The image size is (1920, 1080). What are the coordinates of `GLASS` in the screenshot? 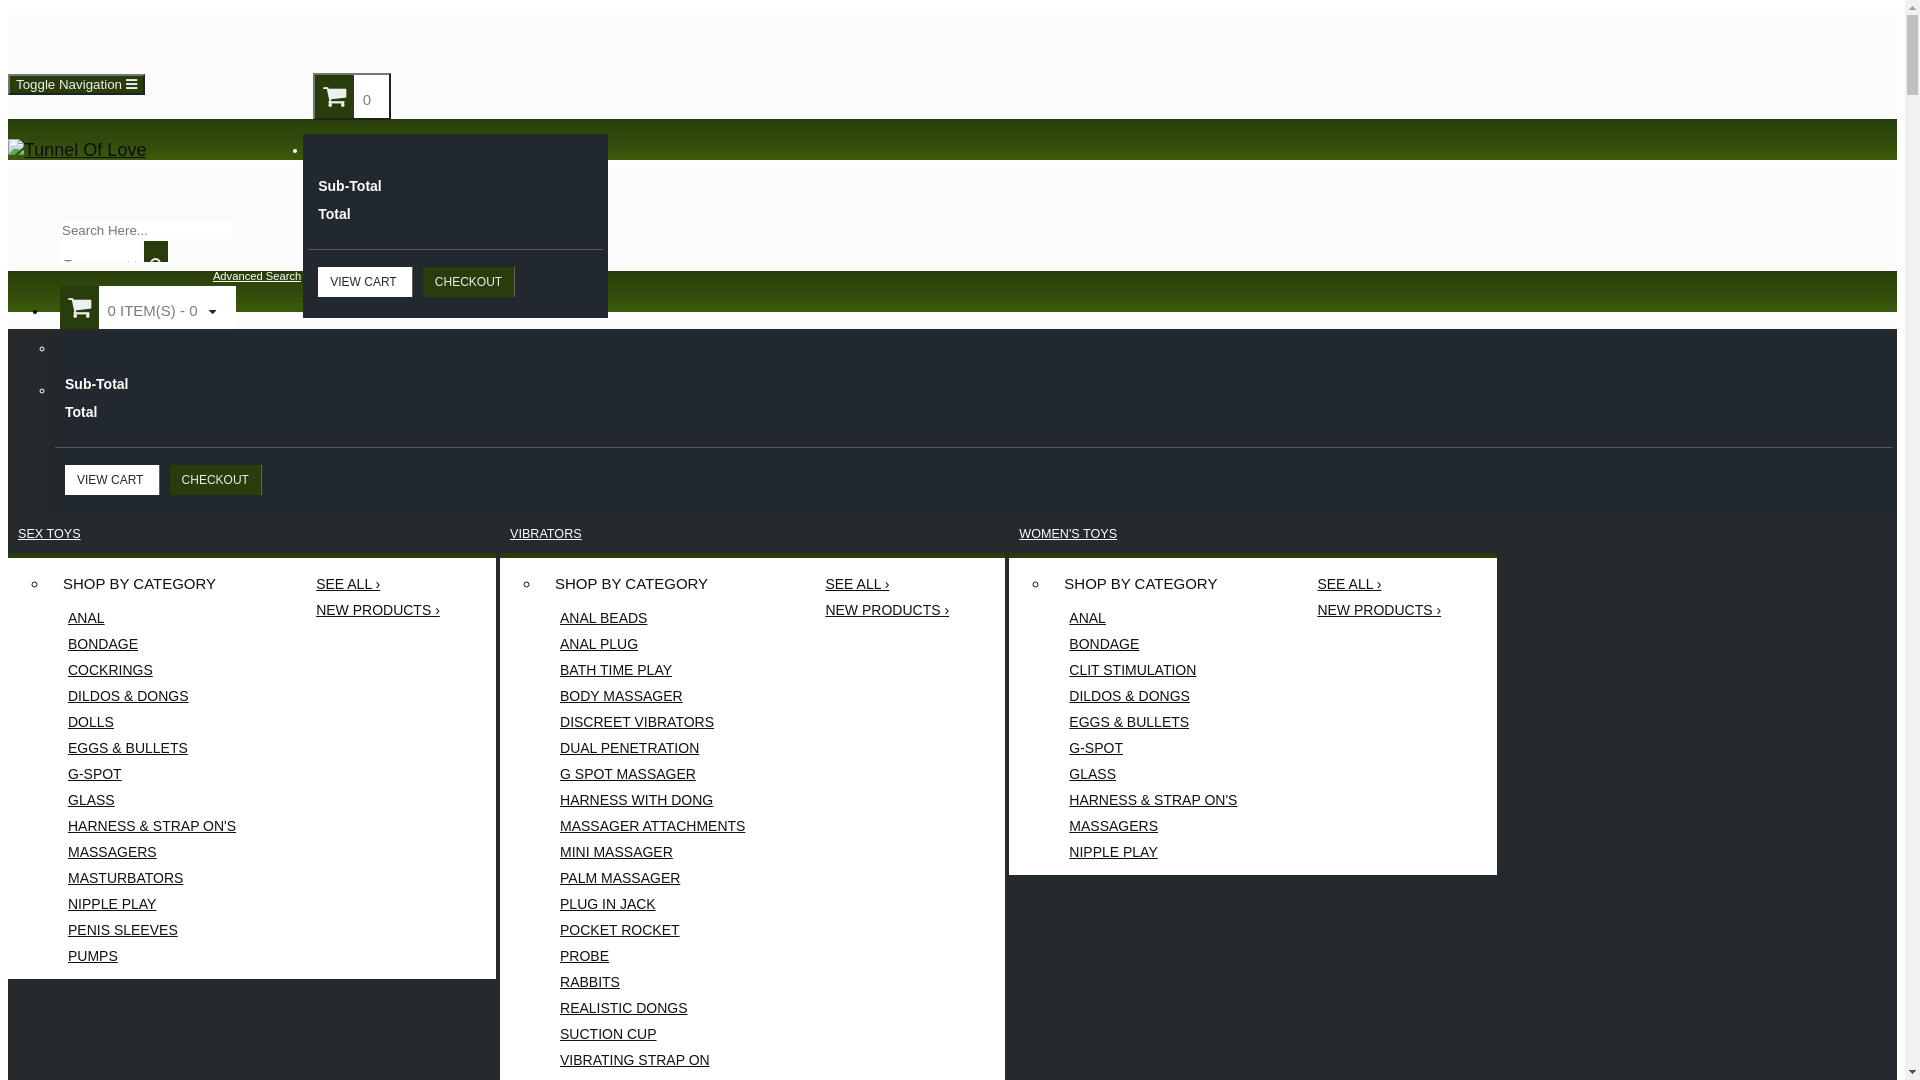 It's located at (1153, 774).